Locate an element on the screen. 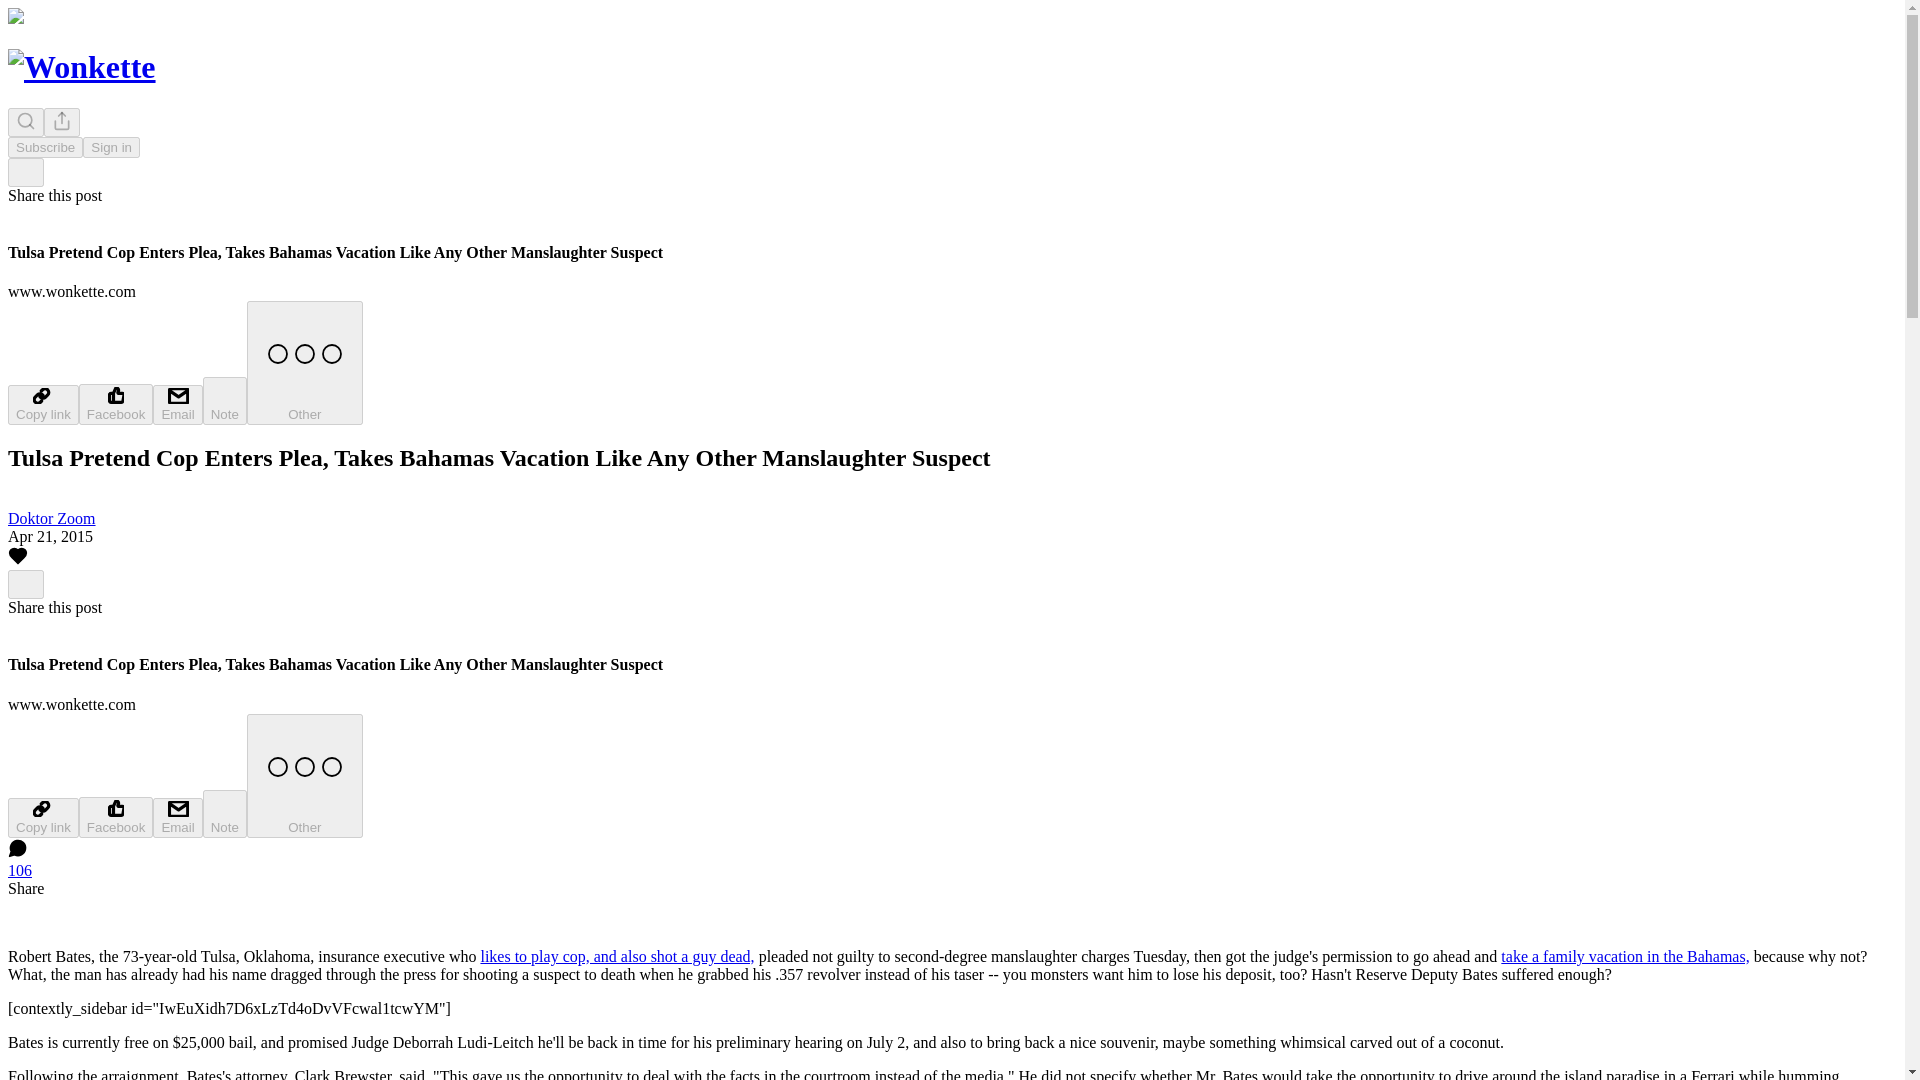 The image size is (1920, 1080). Note is located at coordinates (225, 400).